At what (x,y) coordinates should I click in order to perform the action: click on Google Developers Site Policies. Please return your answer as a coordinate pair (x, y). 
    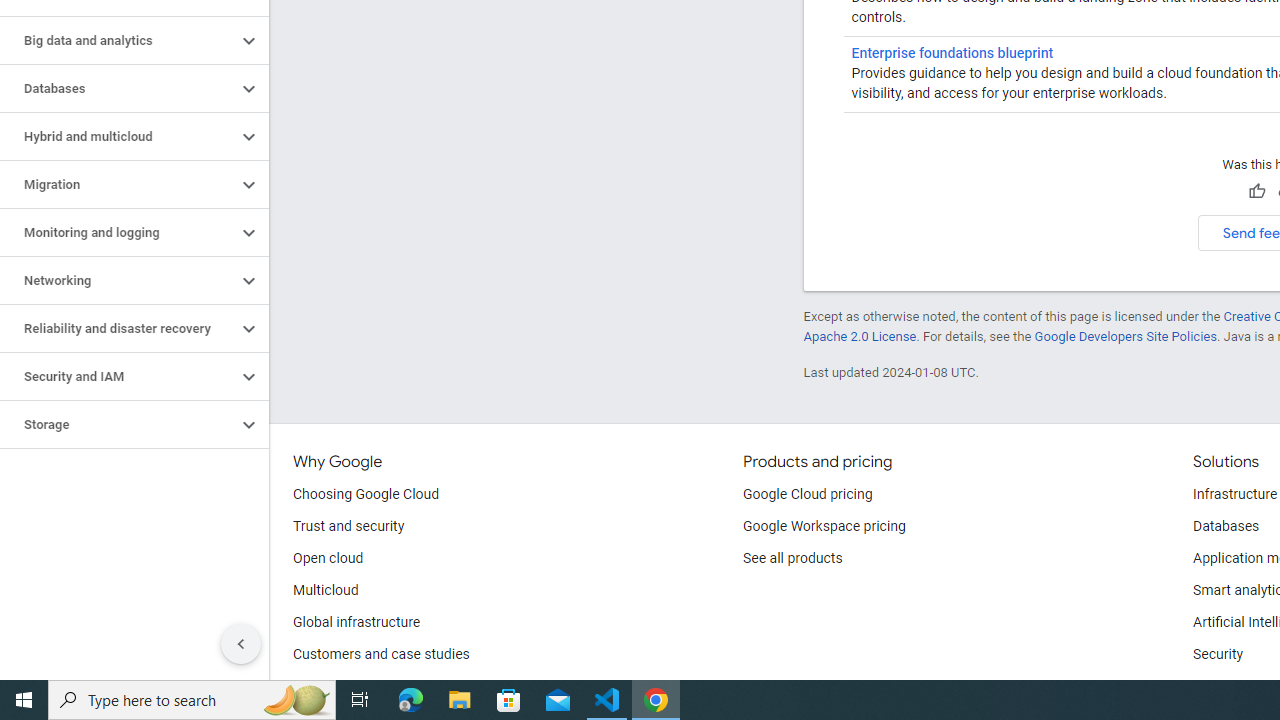
    Looking at the image, I should click on (1126, 336).